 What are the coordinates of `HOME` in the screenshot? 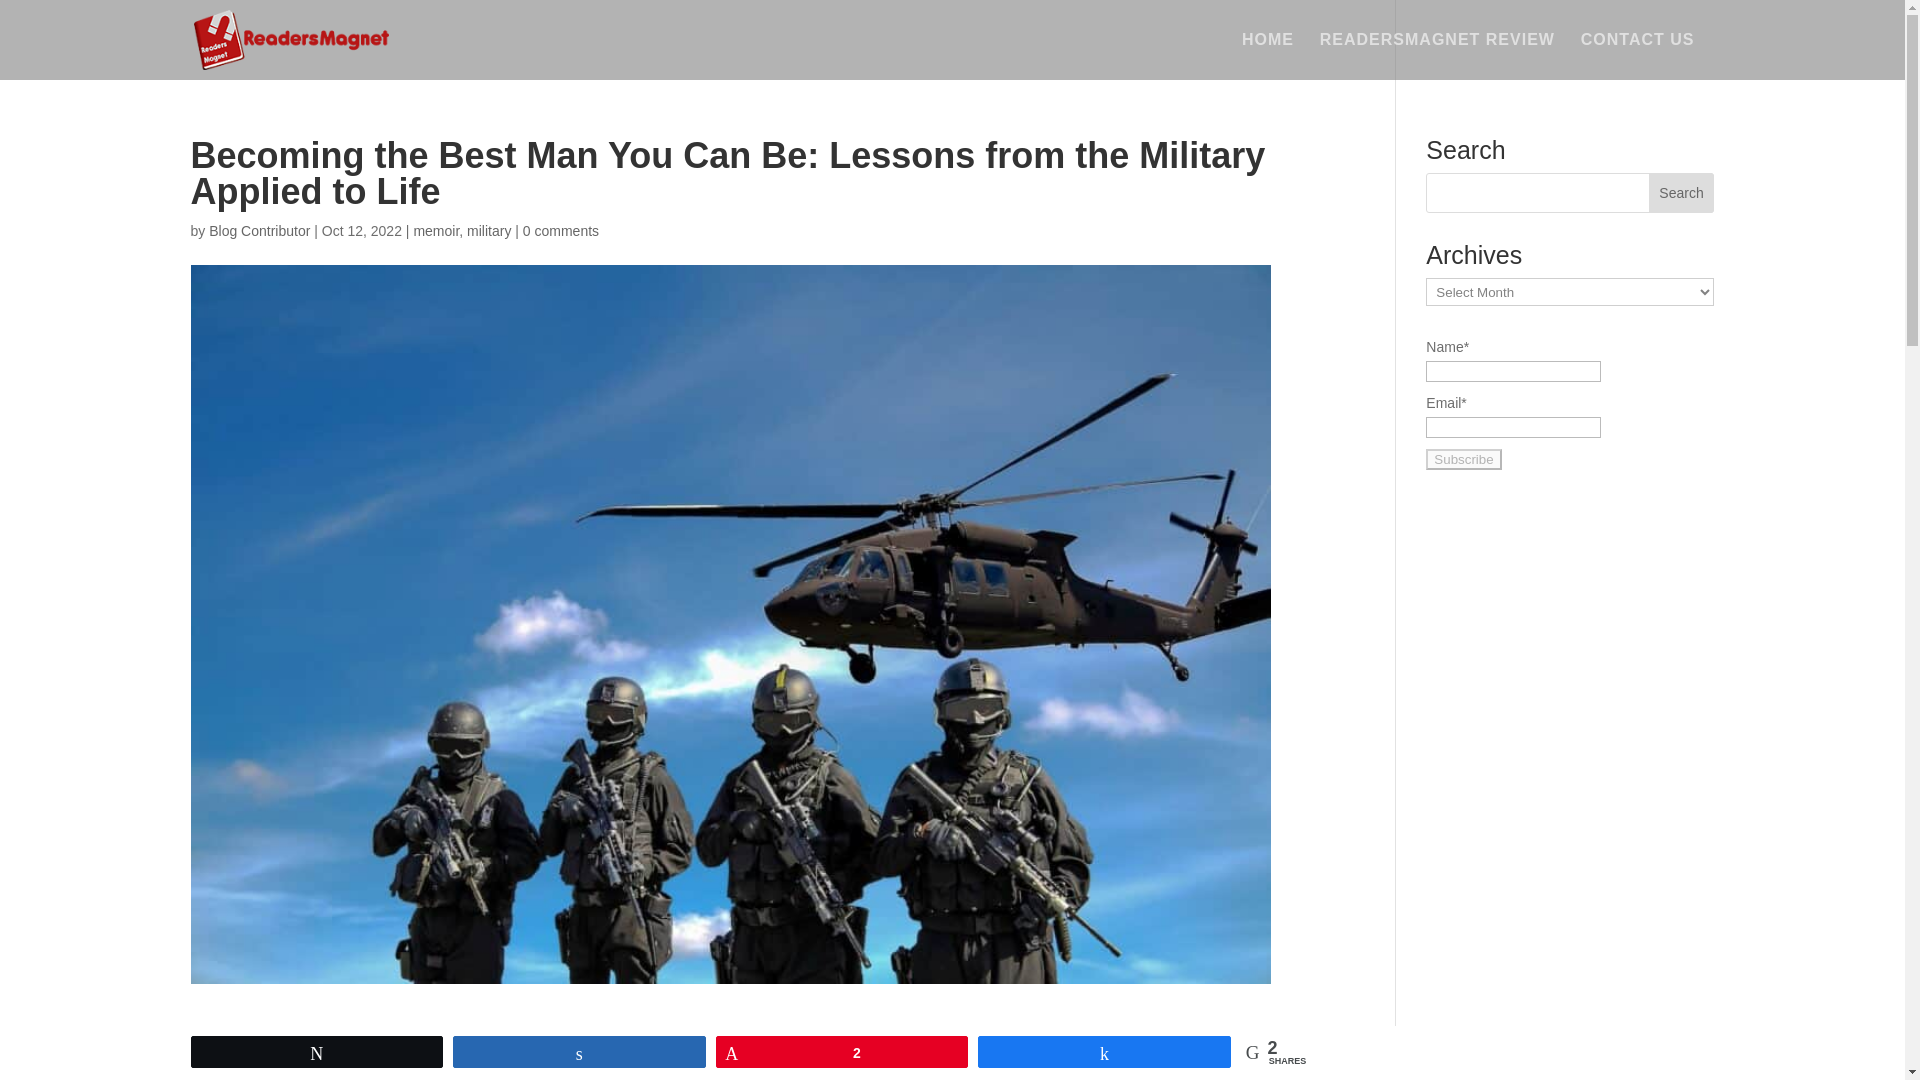 It's located at (1268, 56).